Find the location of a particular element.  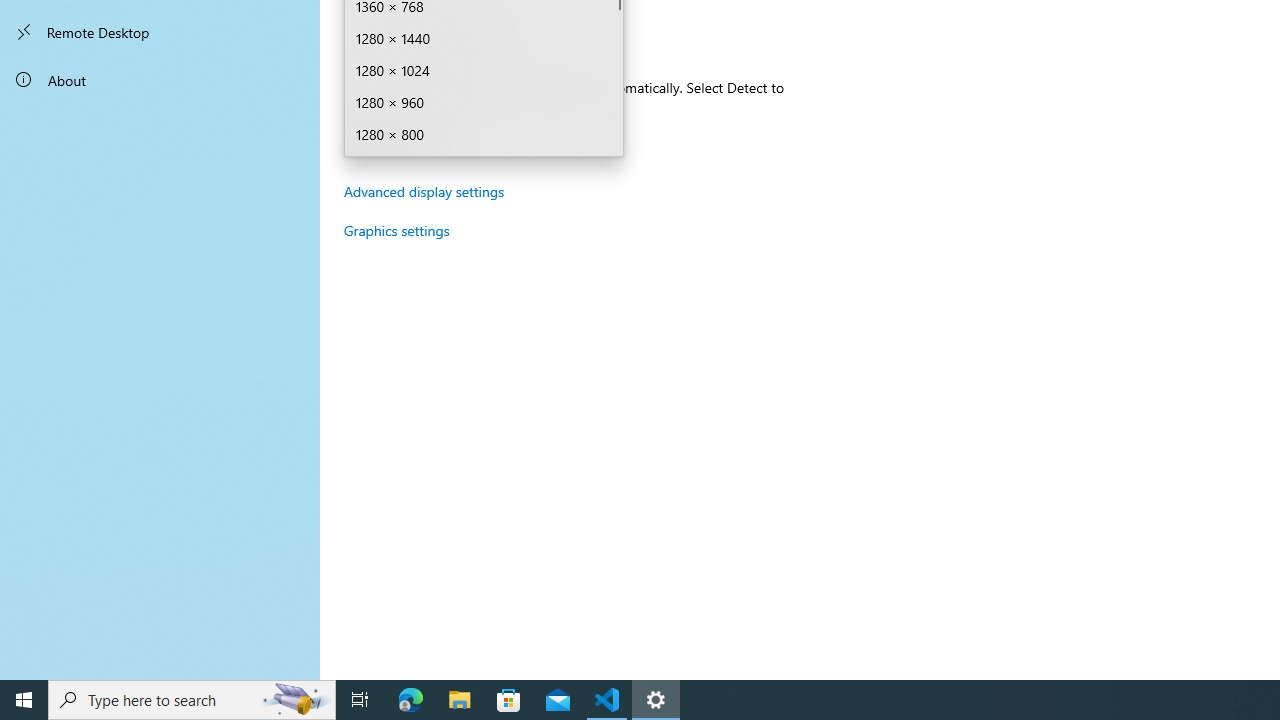

Detect is located at coordinates (388, 138).